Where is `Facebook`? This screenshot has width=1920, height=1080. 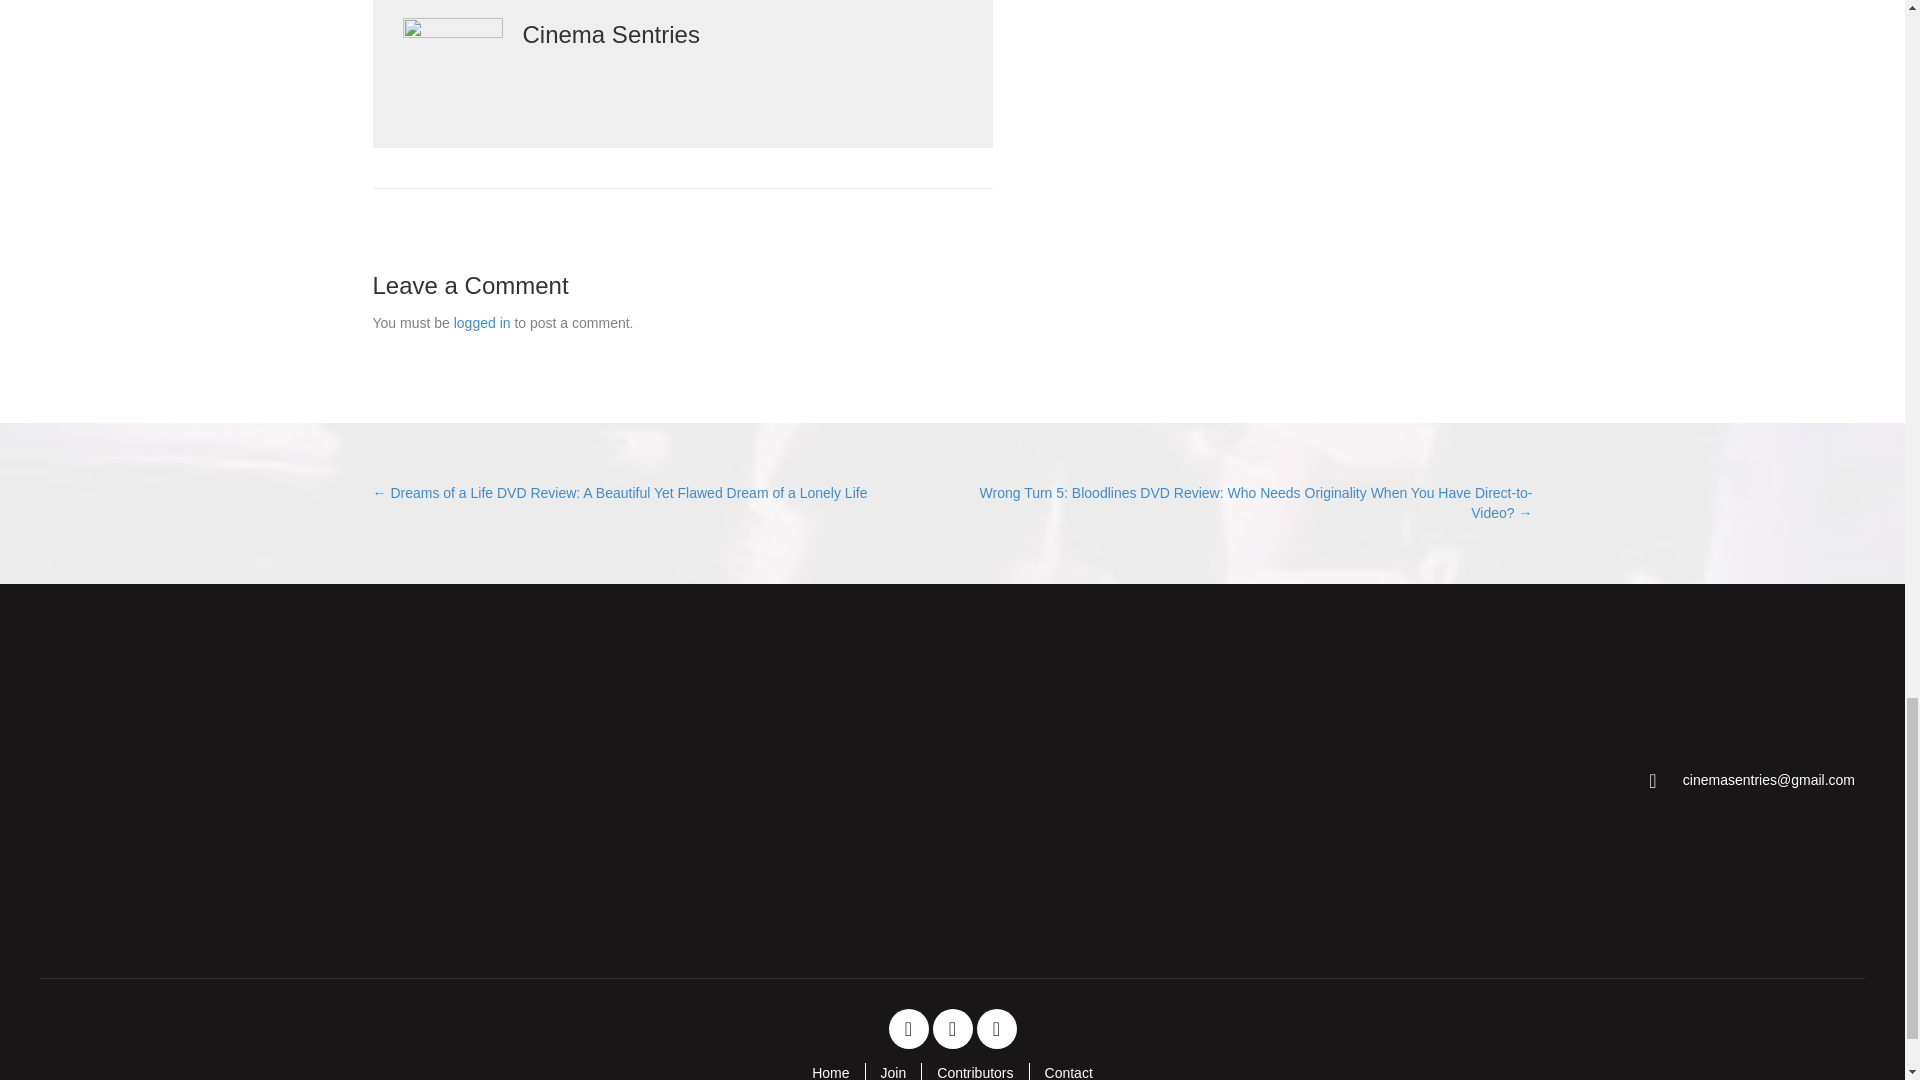 Facebook is located at coordinates (907, 1028).